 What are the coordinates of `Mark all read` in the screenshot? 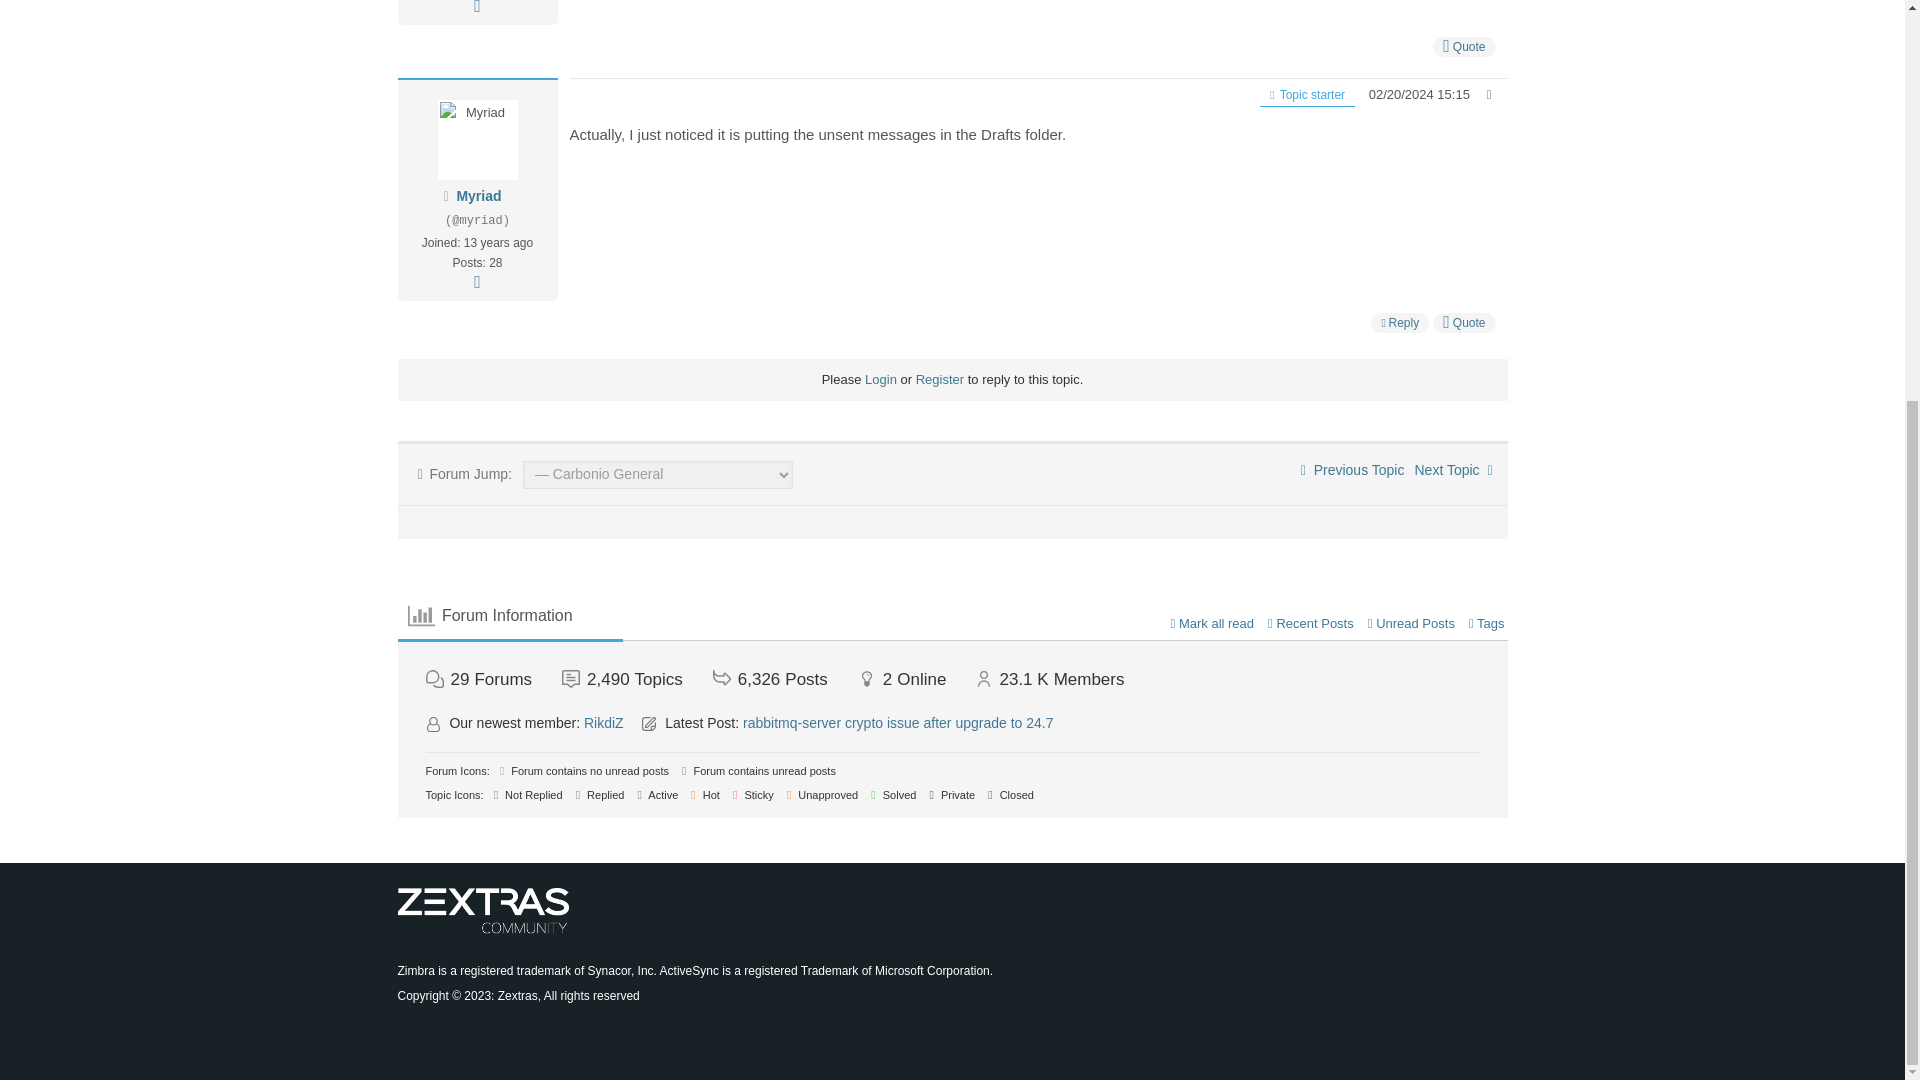 It's located at (1213, 622).